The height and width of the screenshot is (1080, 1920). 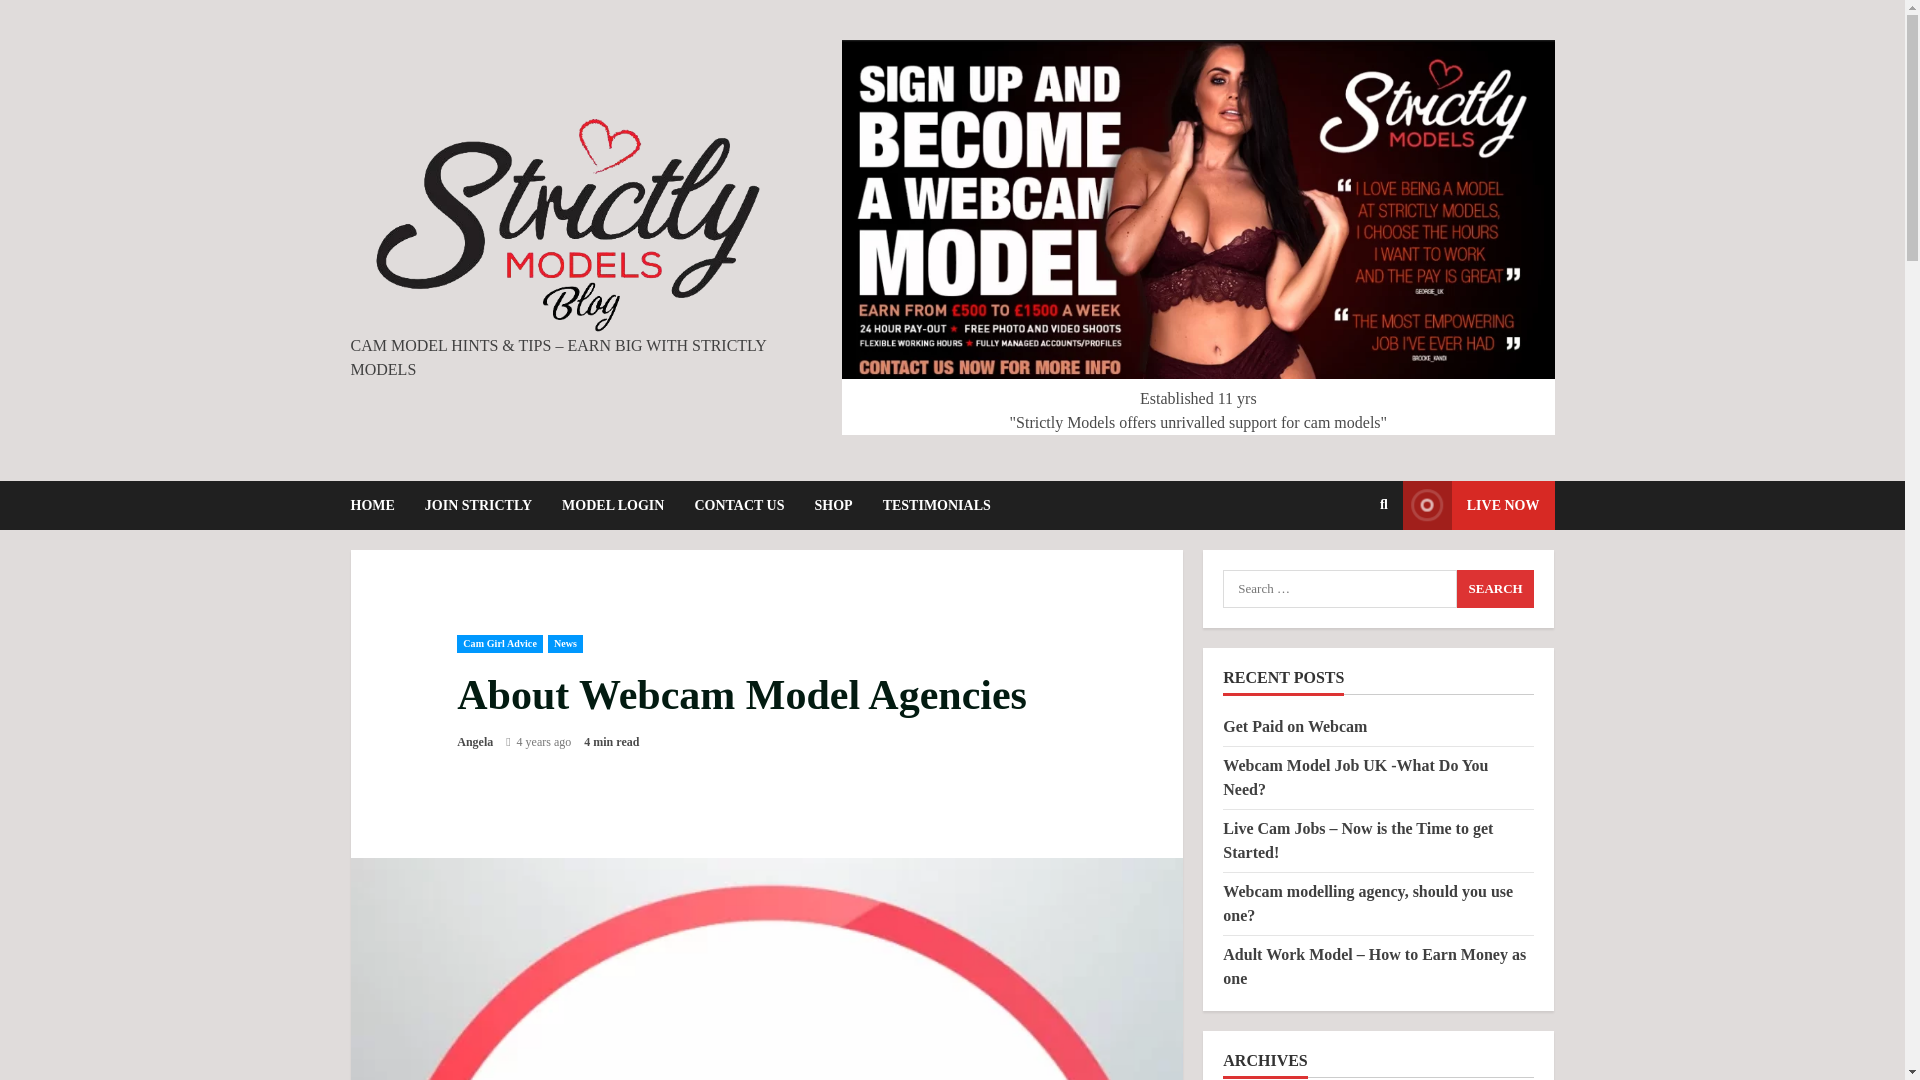 I want to click on CONTACT US, so click(x=738, y=505).